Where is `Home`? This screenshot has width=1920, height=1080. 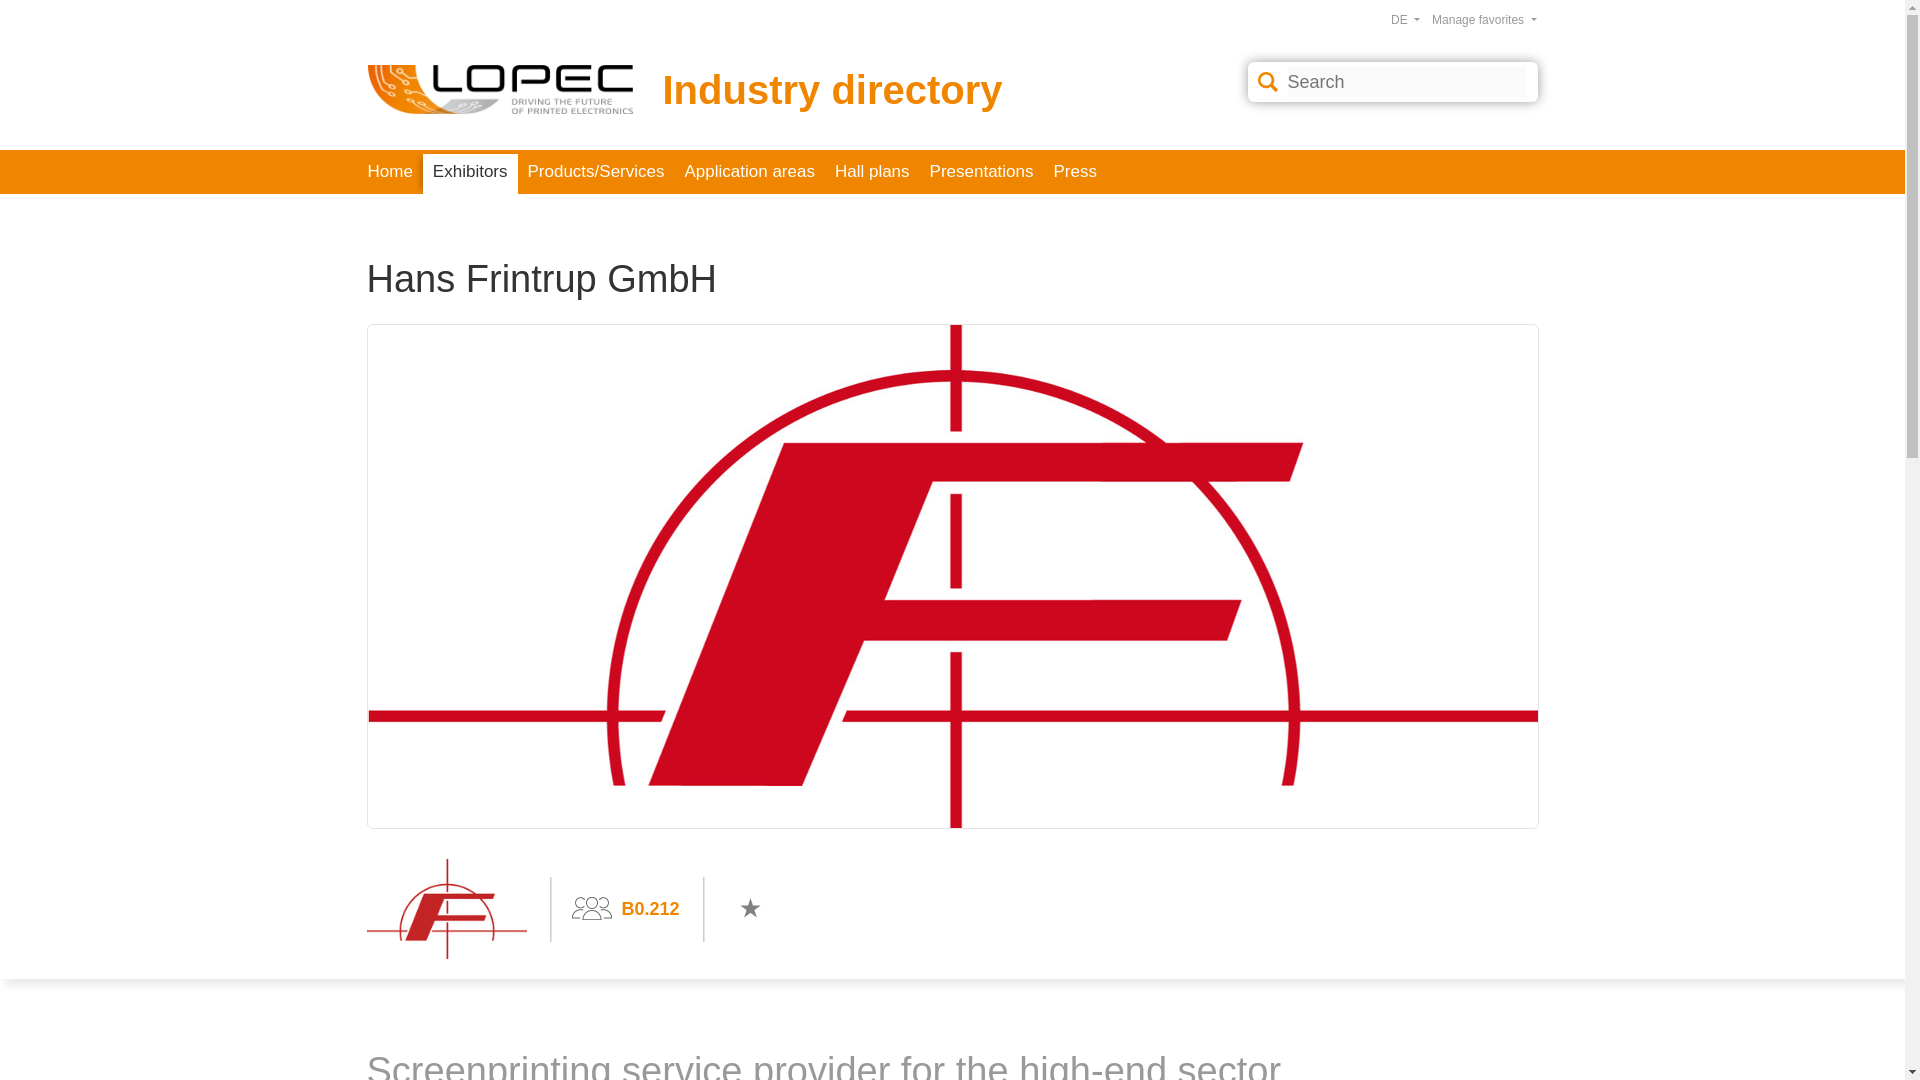 Home is located at coordinates (390, 172).